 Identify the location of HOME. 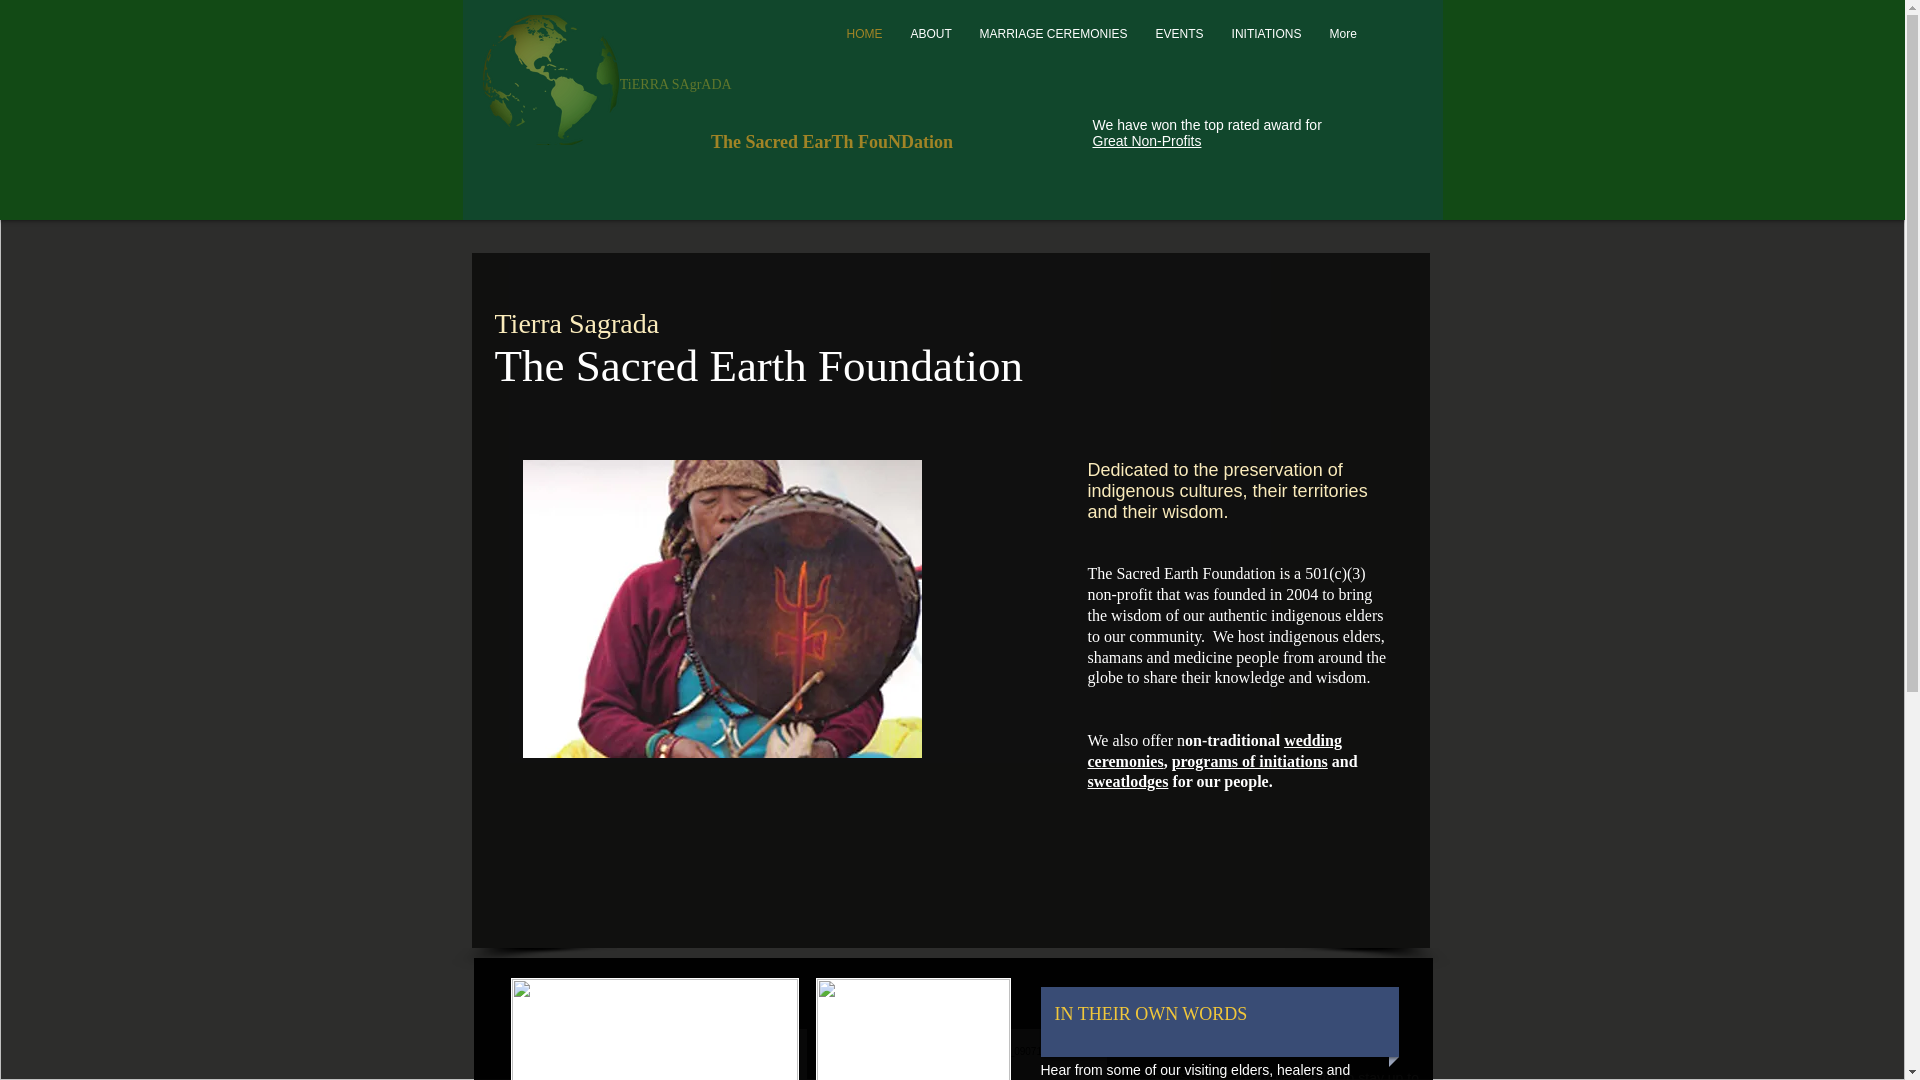
(864, 34).